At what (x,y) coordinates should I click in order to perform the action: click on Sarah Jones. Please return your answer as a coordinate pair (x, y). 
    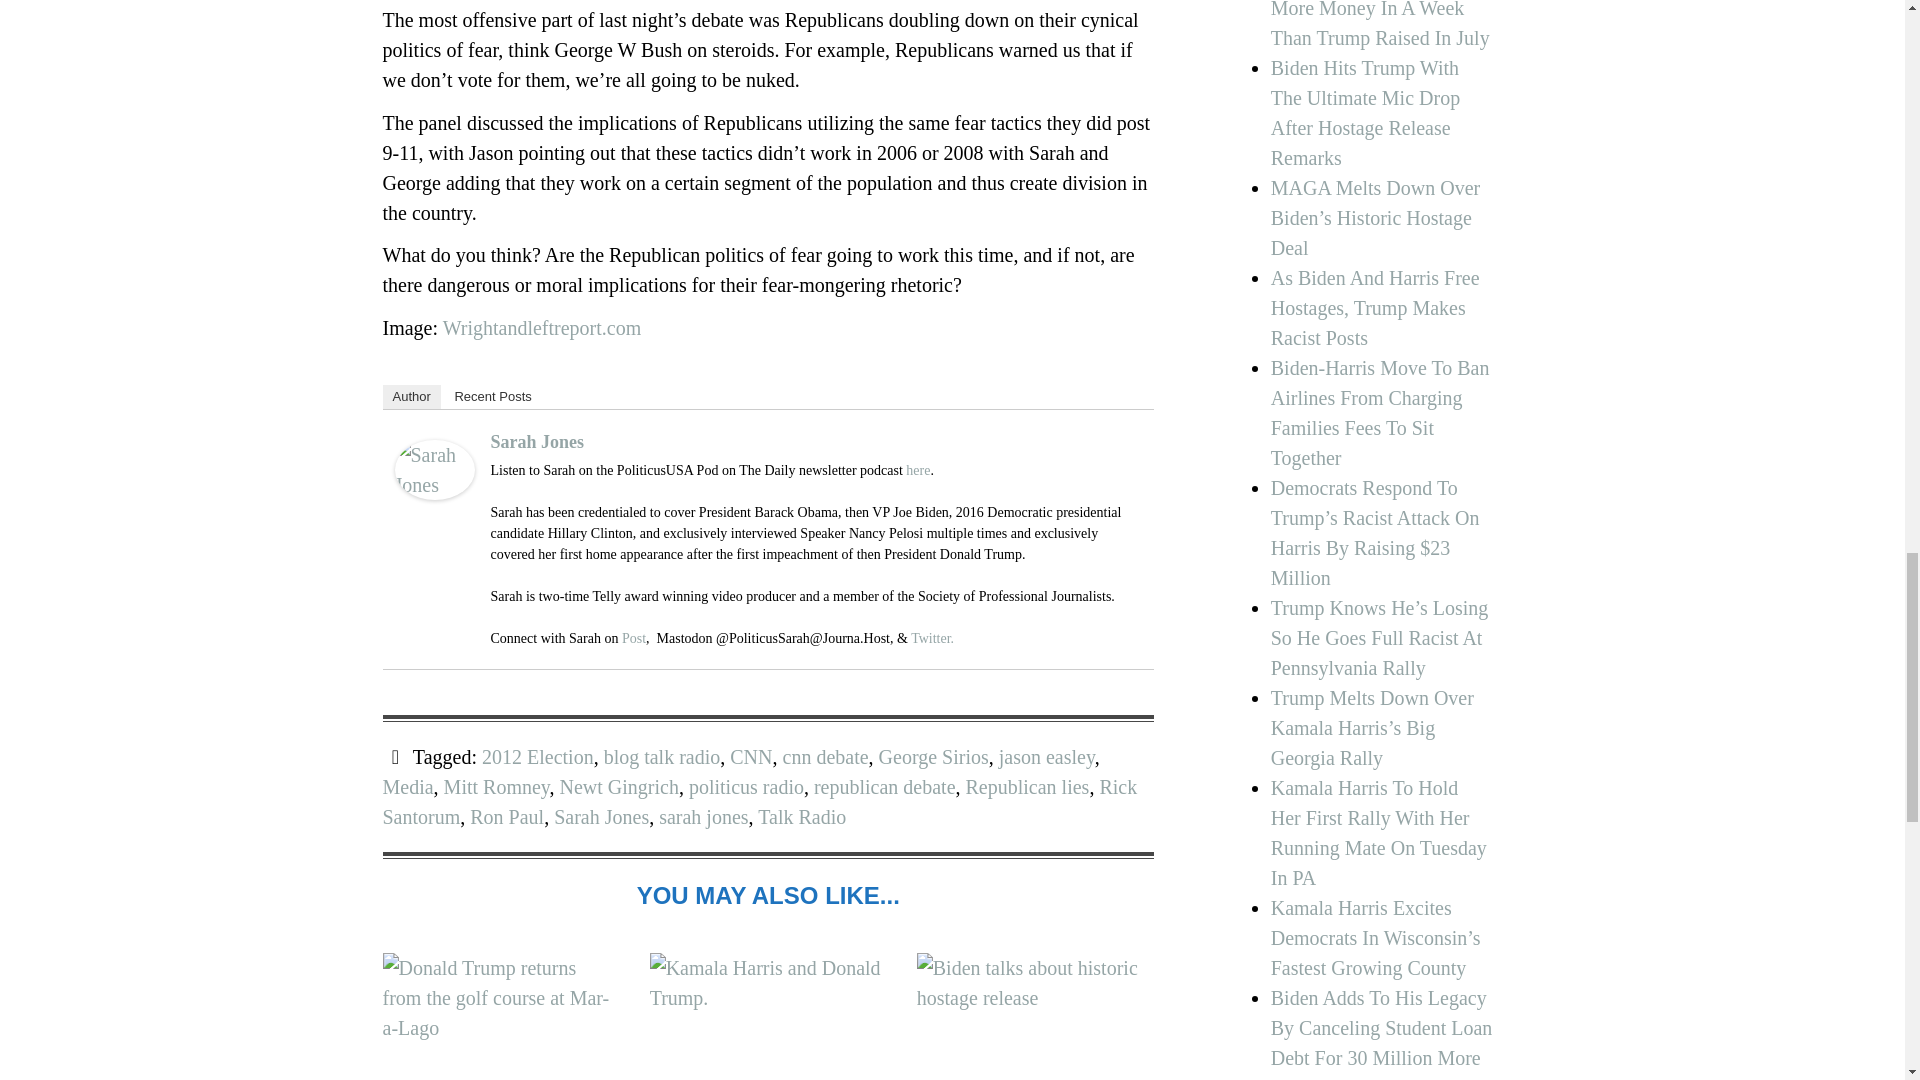
    Looking at the image, I should click on (536, 442).